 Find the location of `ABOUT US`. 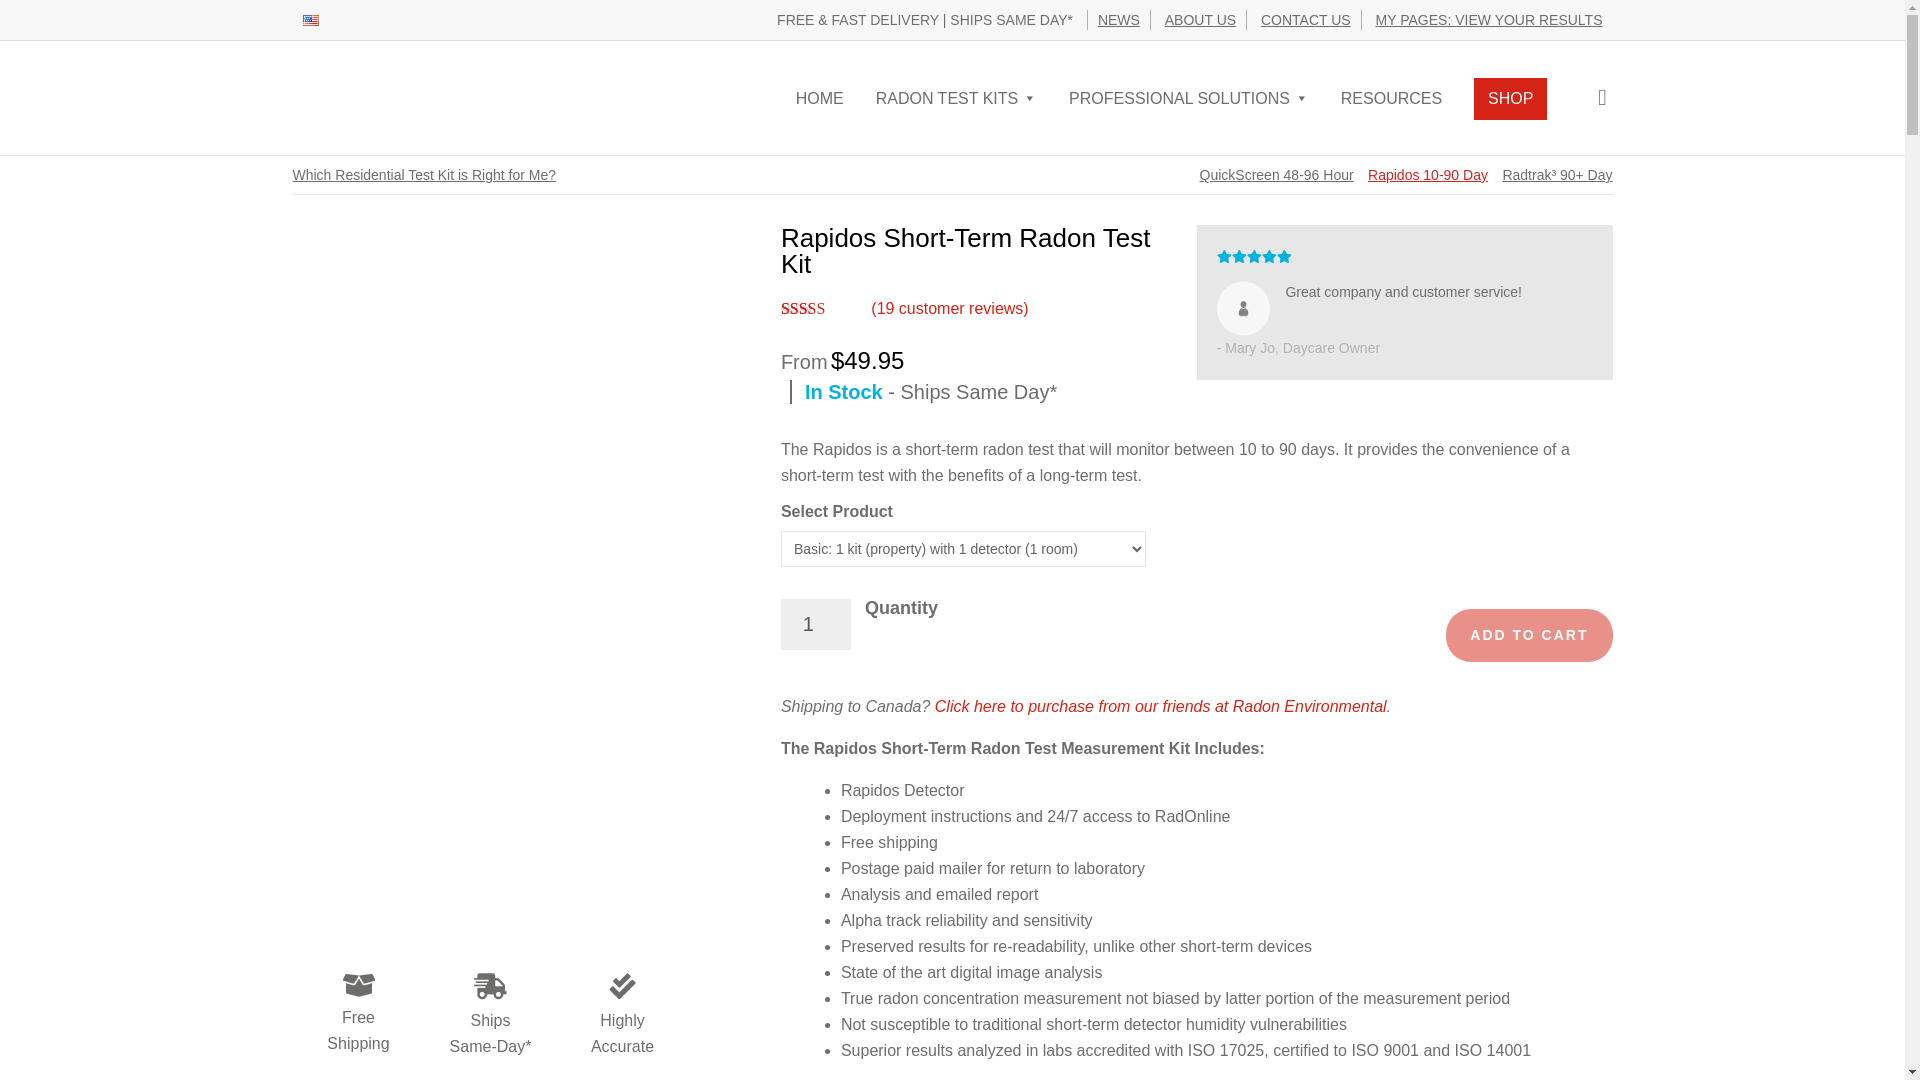

ABOUT US is located at coordinates (1200, 20).